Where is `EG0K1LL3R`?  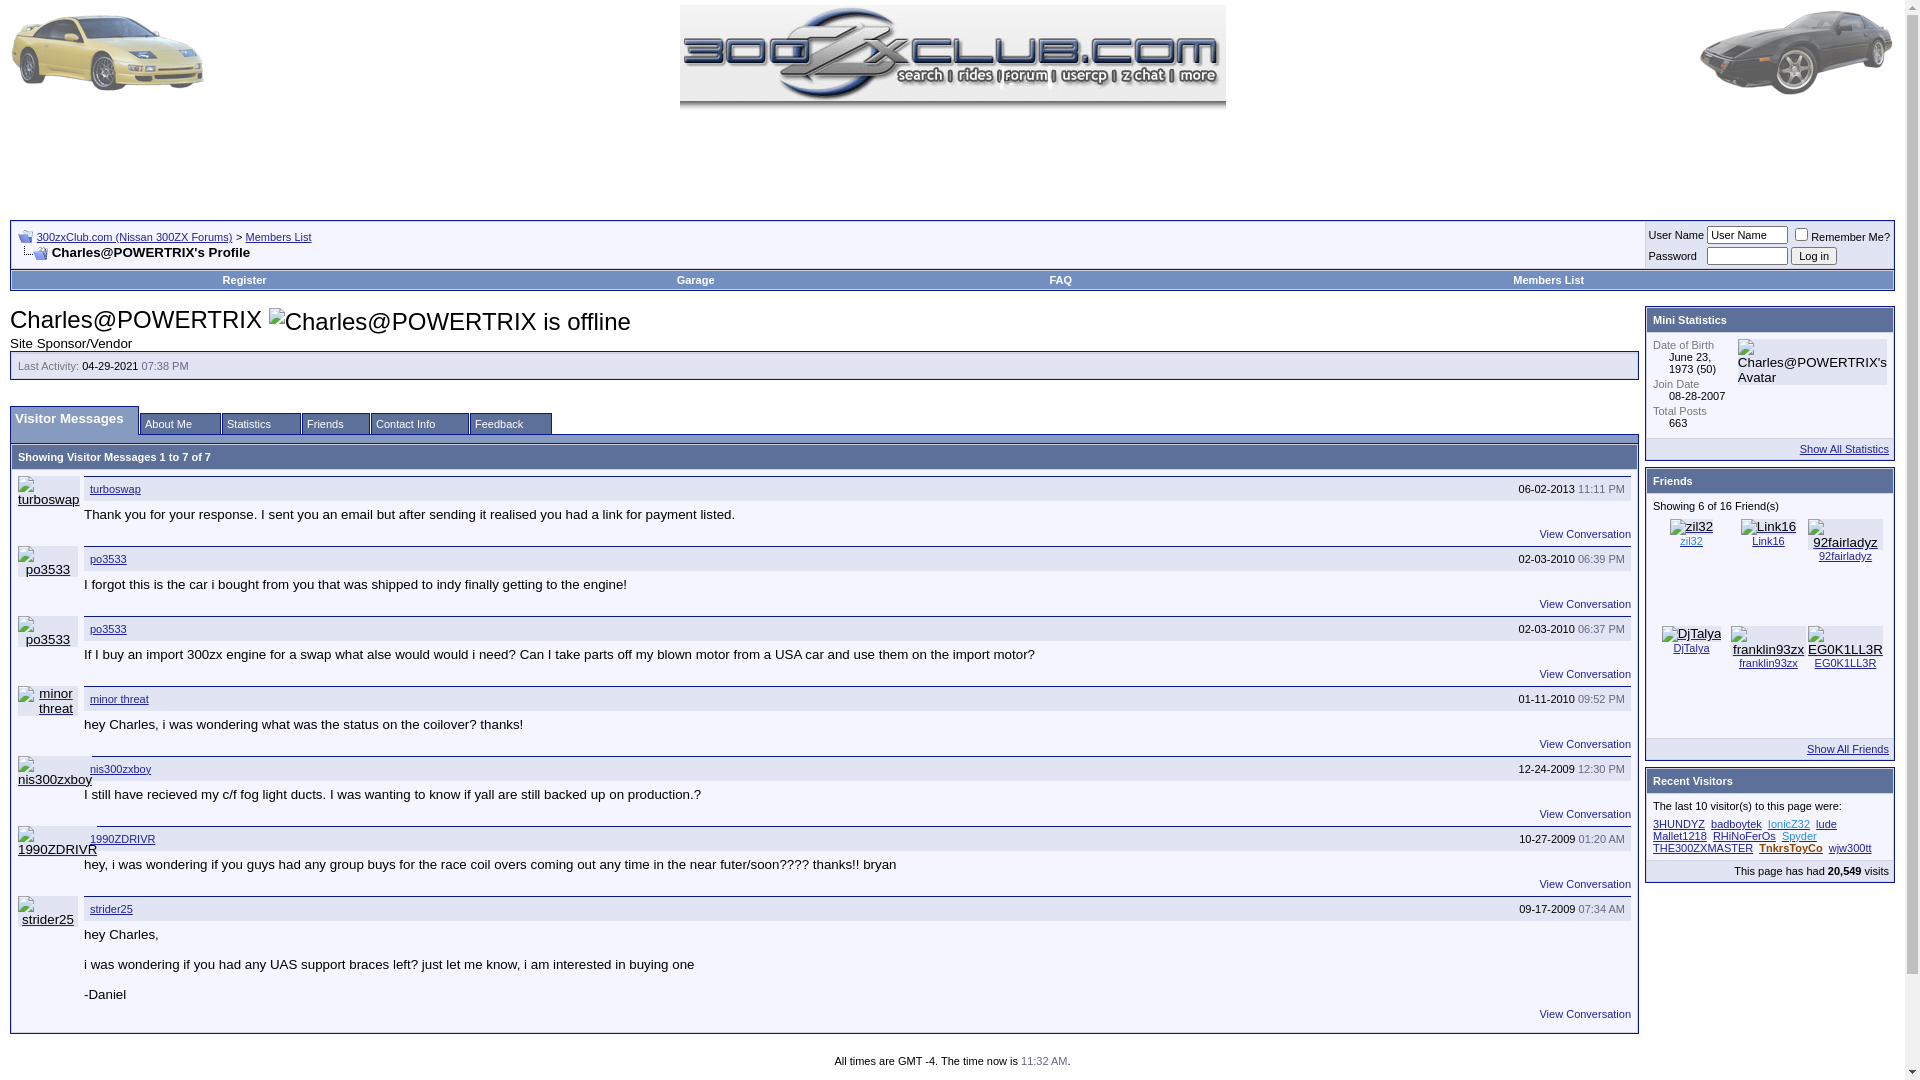
EG0K1LL3R is located at coordinates (1846, 663).